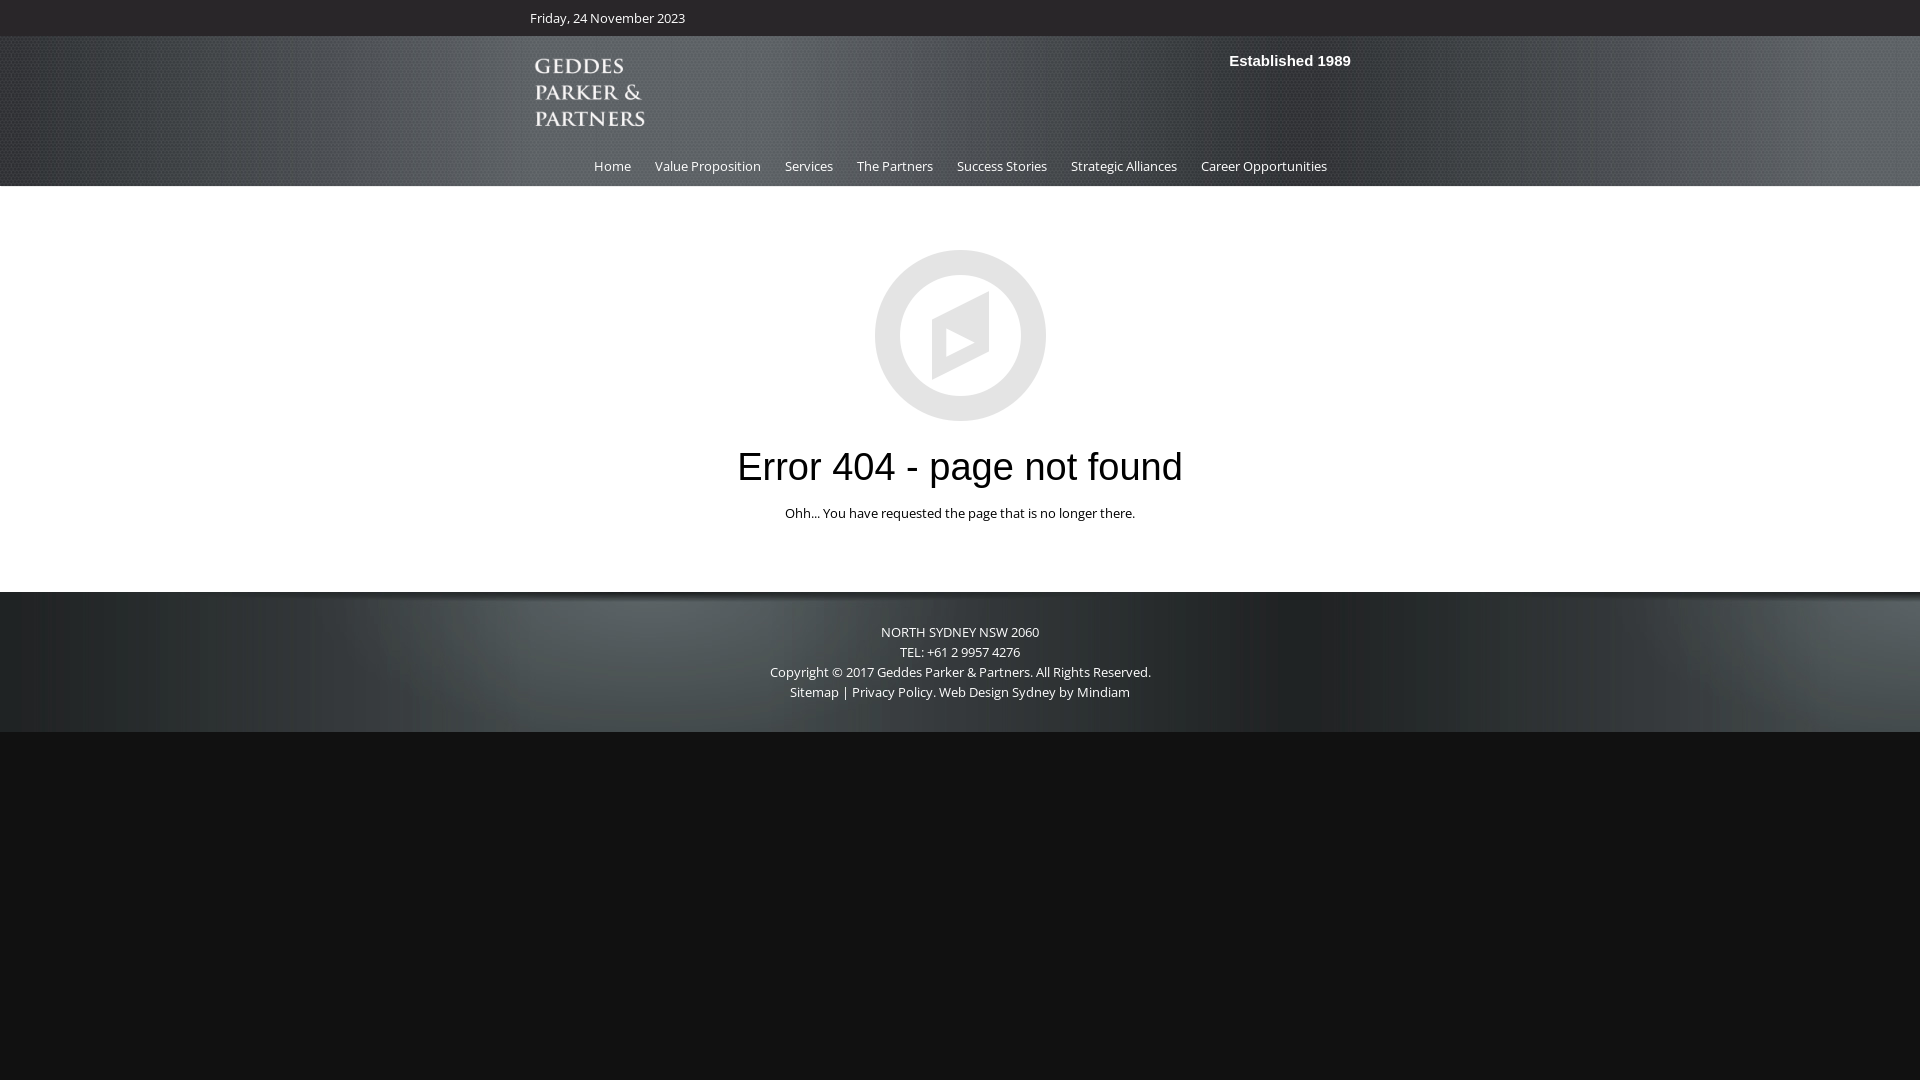 This screenshot has height=1080, width=1920. Describe the element at coordinates (814, 692) in the screenshot. I see `Sitemap` at that location.